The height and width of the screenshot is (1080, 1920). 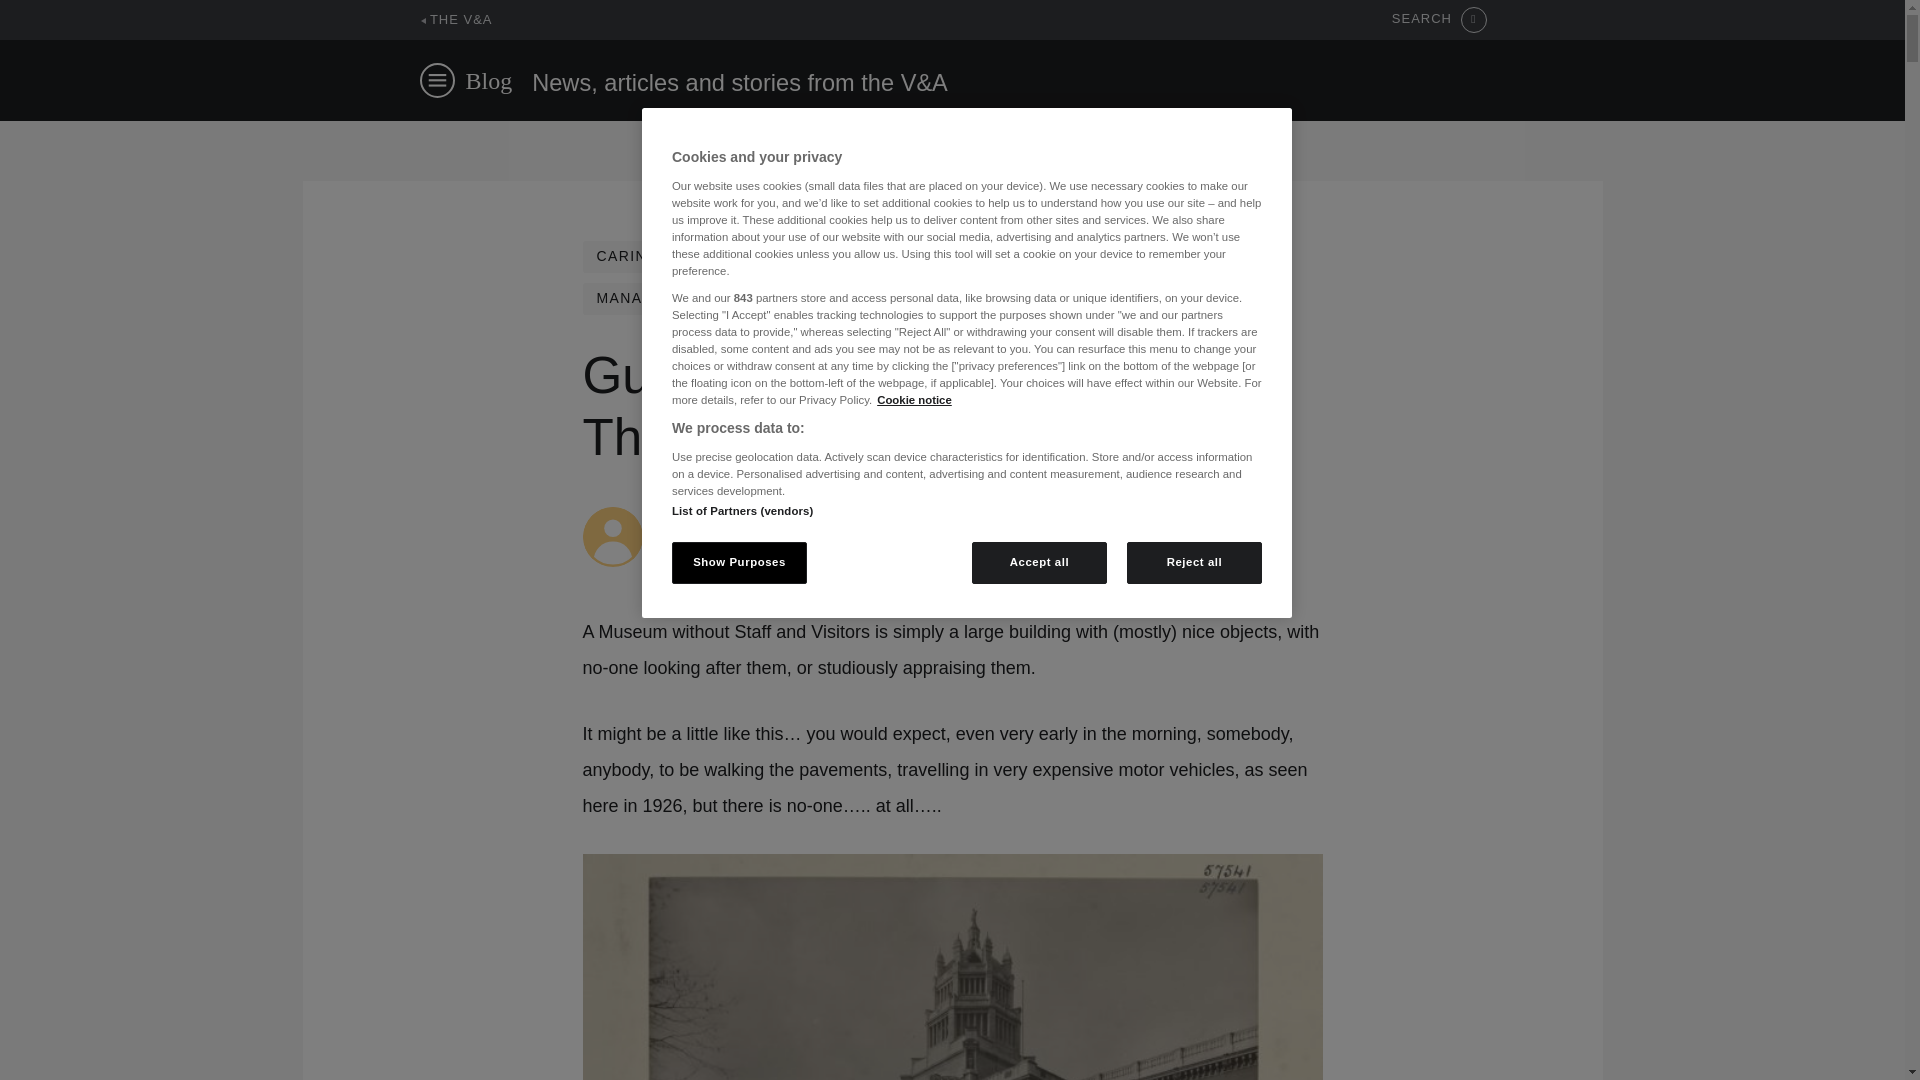 I want to click on CONSERVATION, so click(x=964, y=256).